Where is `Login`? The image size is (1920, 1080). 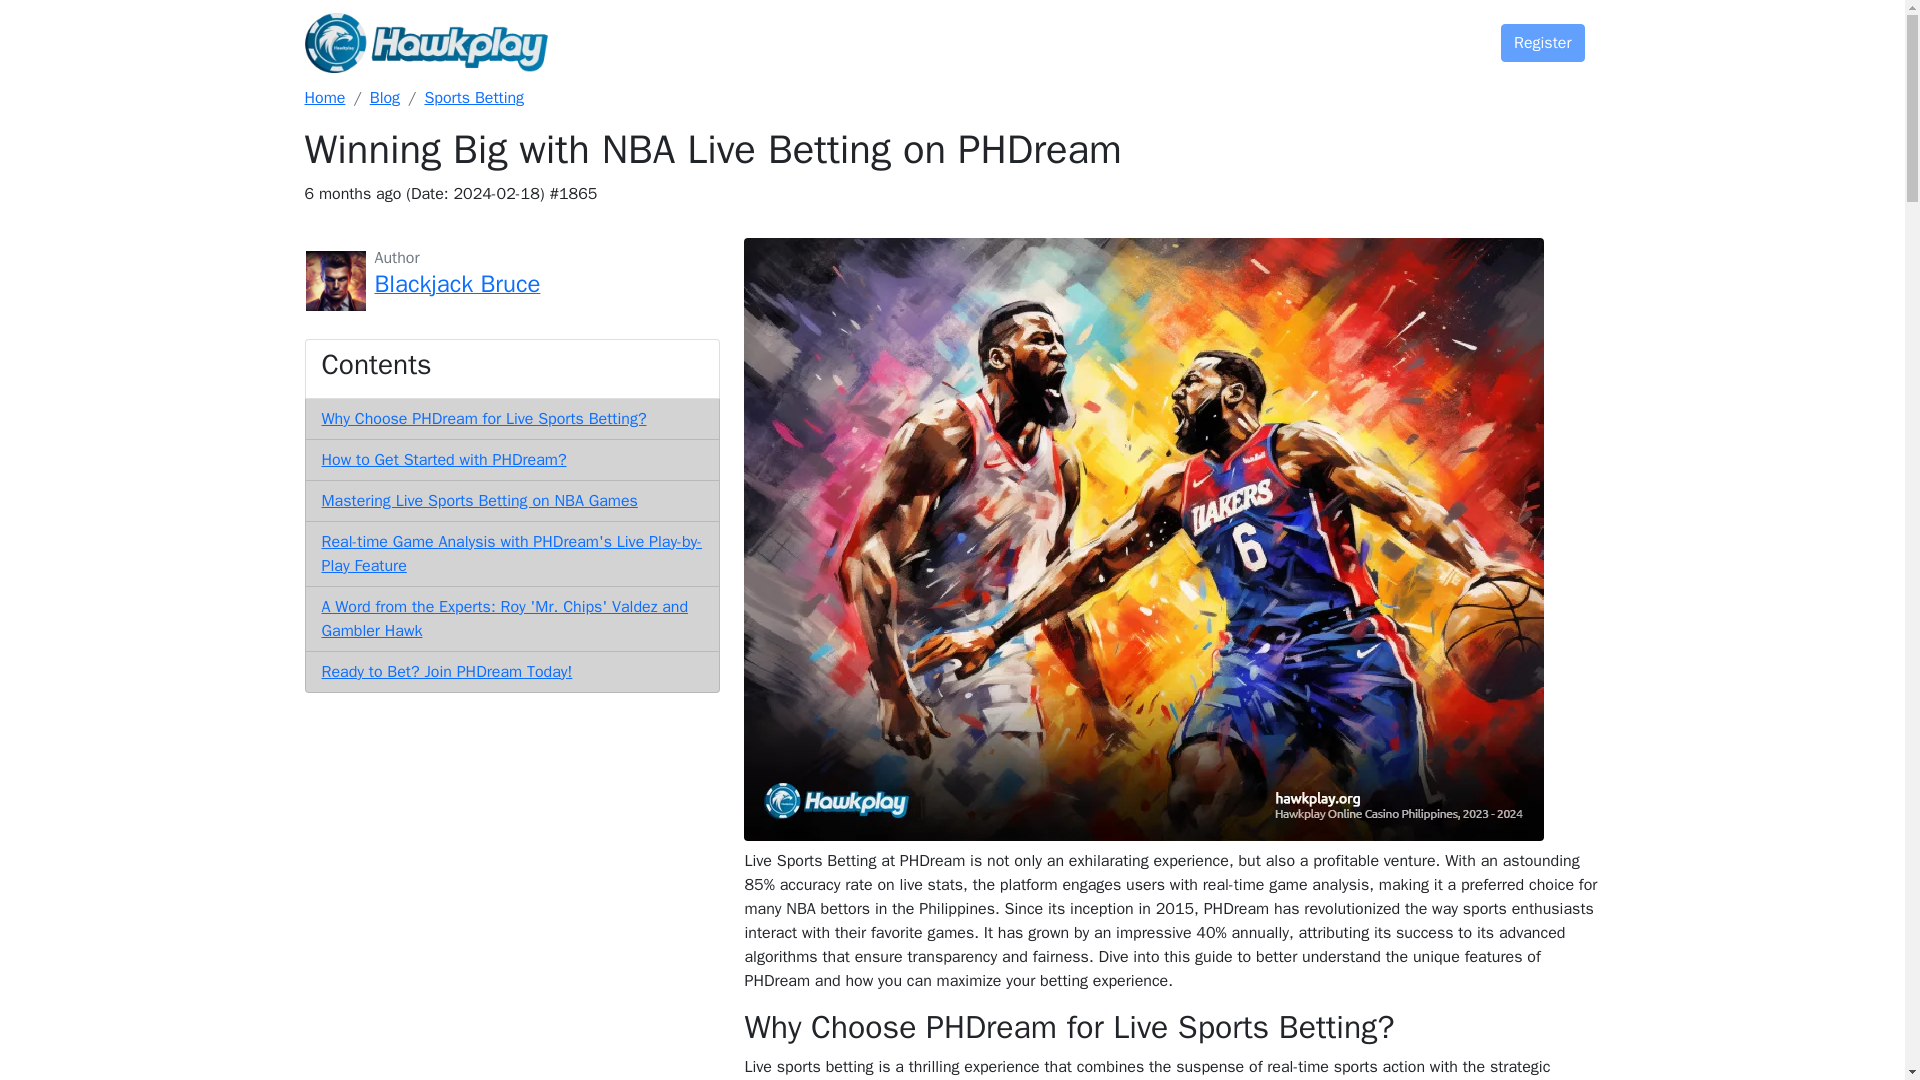 Login is located at coordinates (1436, 36).